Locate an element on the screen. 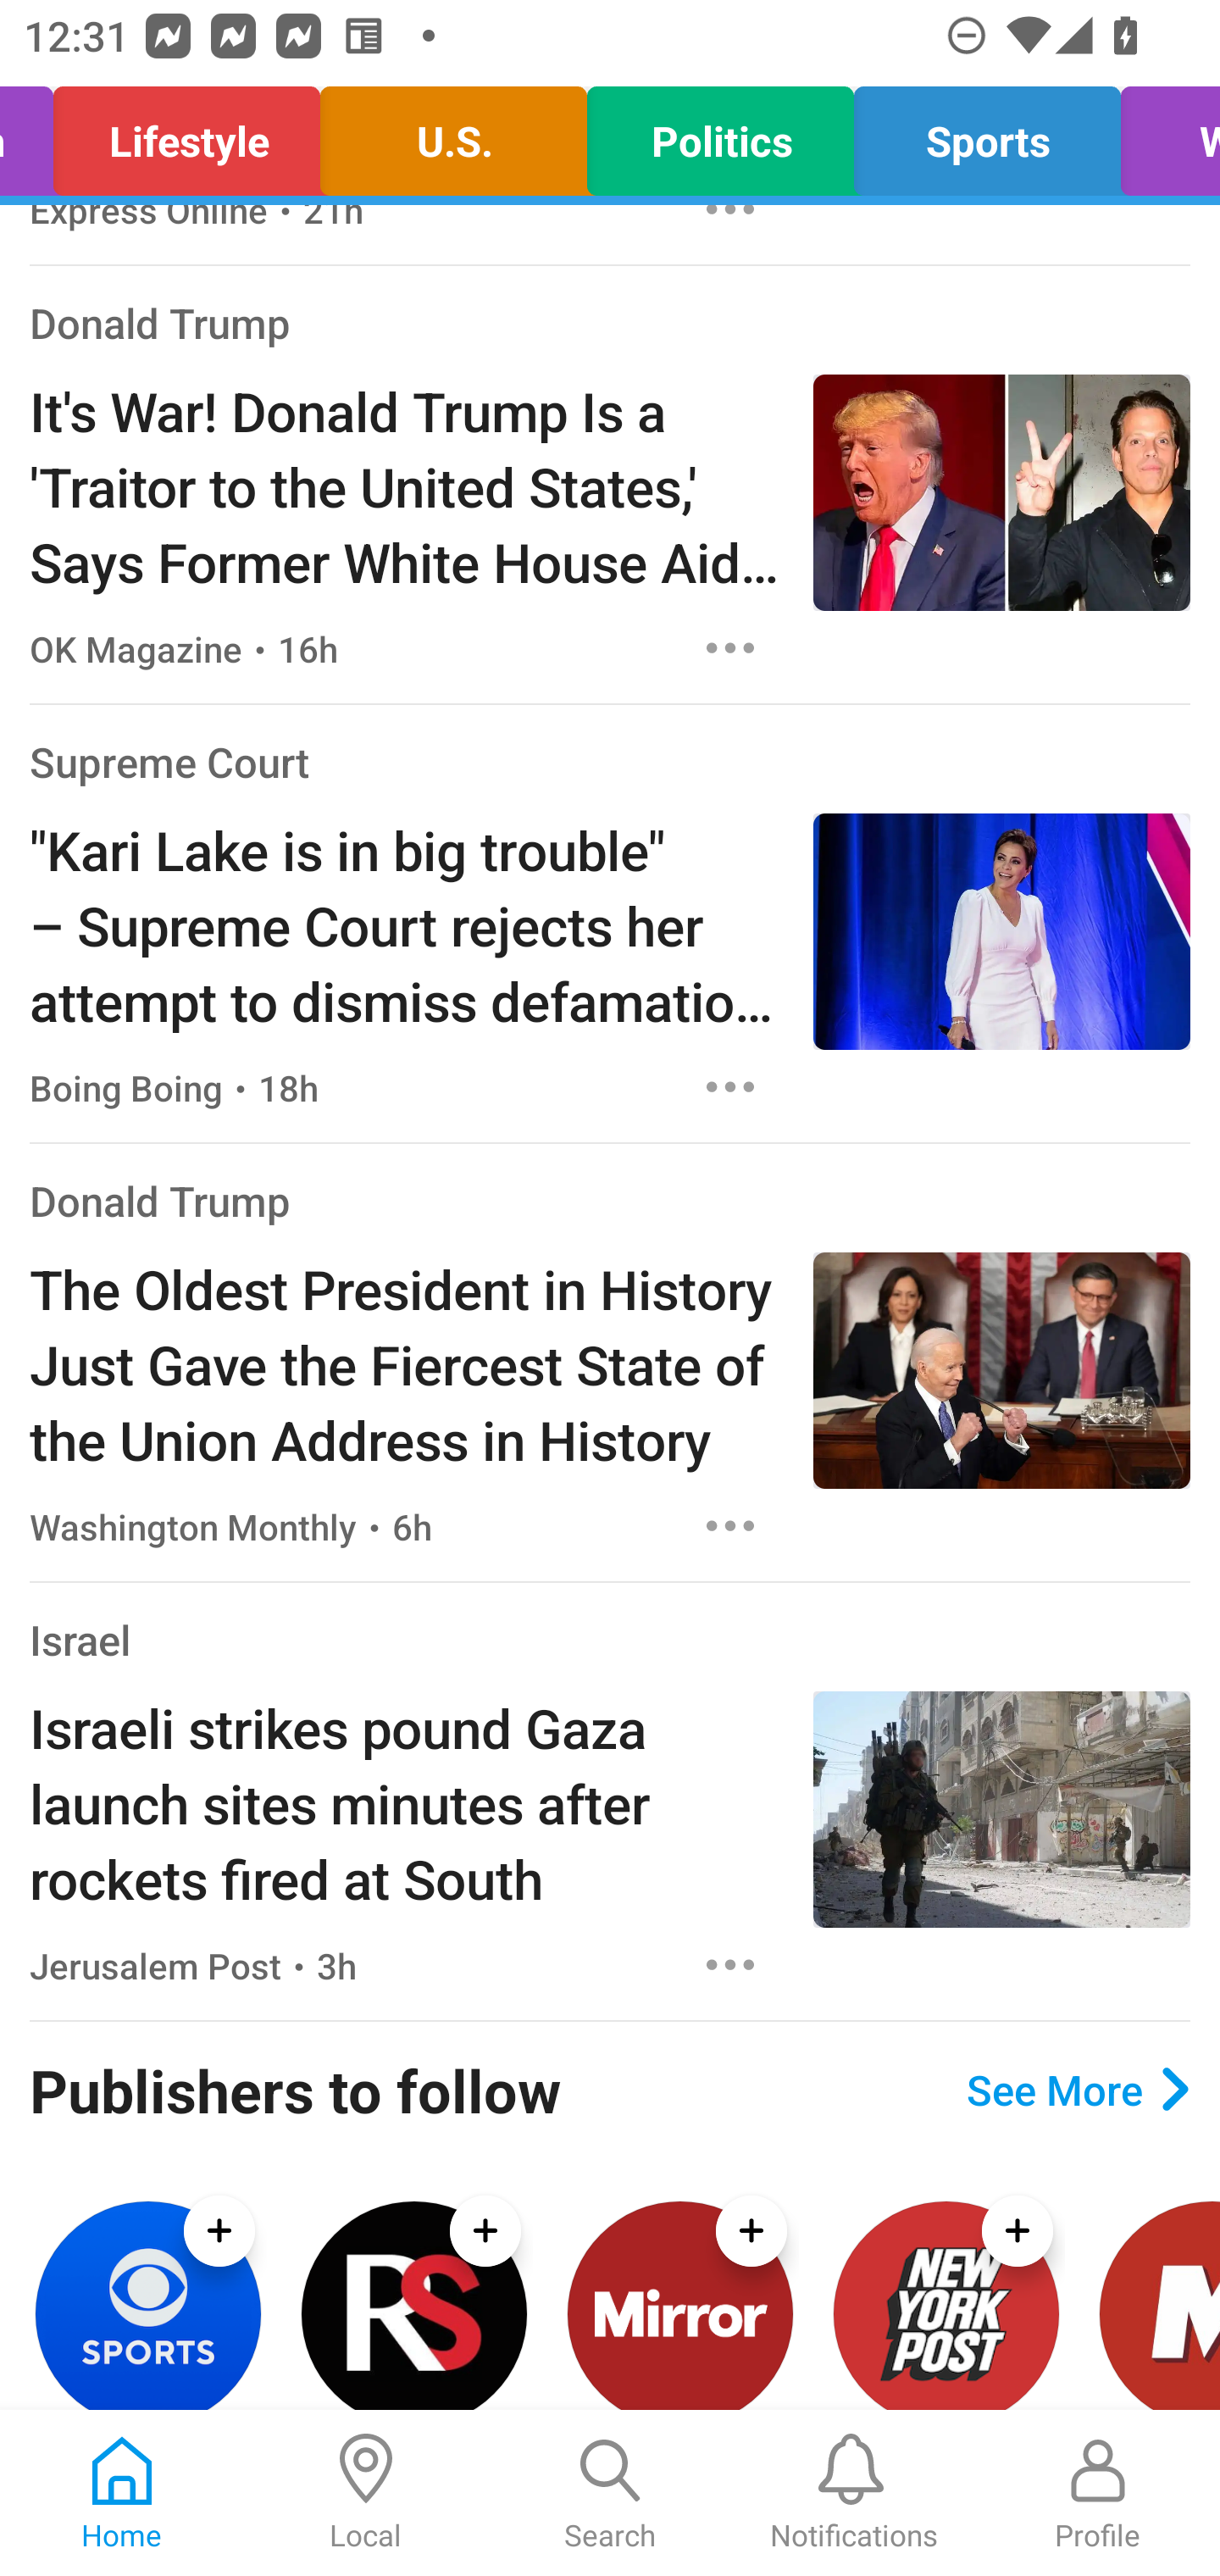  Search is located at coordinates (610, 2493).